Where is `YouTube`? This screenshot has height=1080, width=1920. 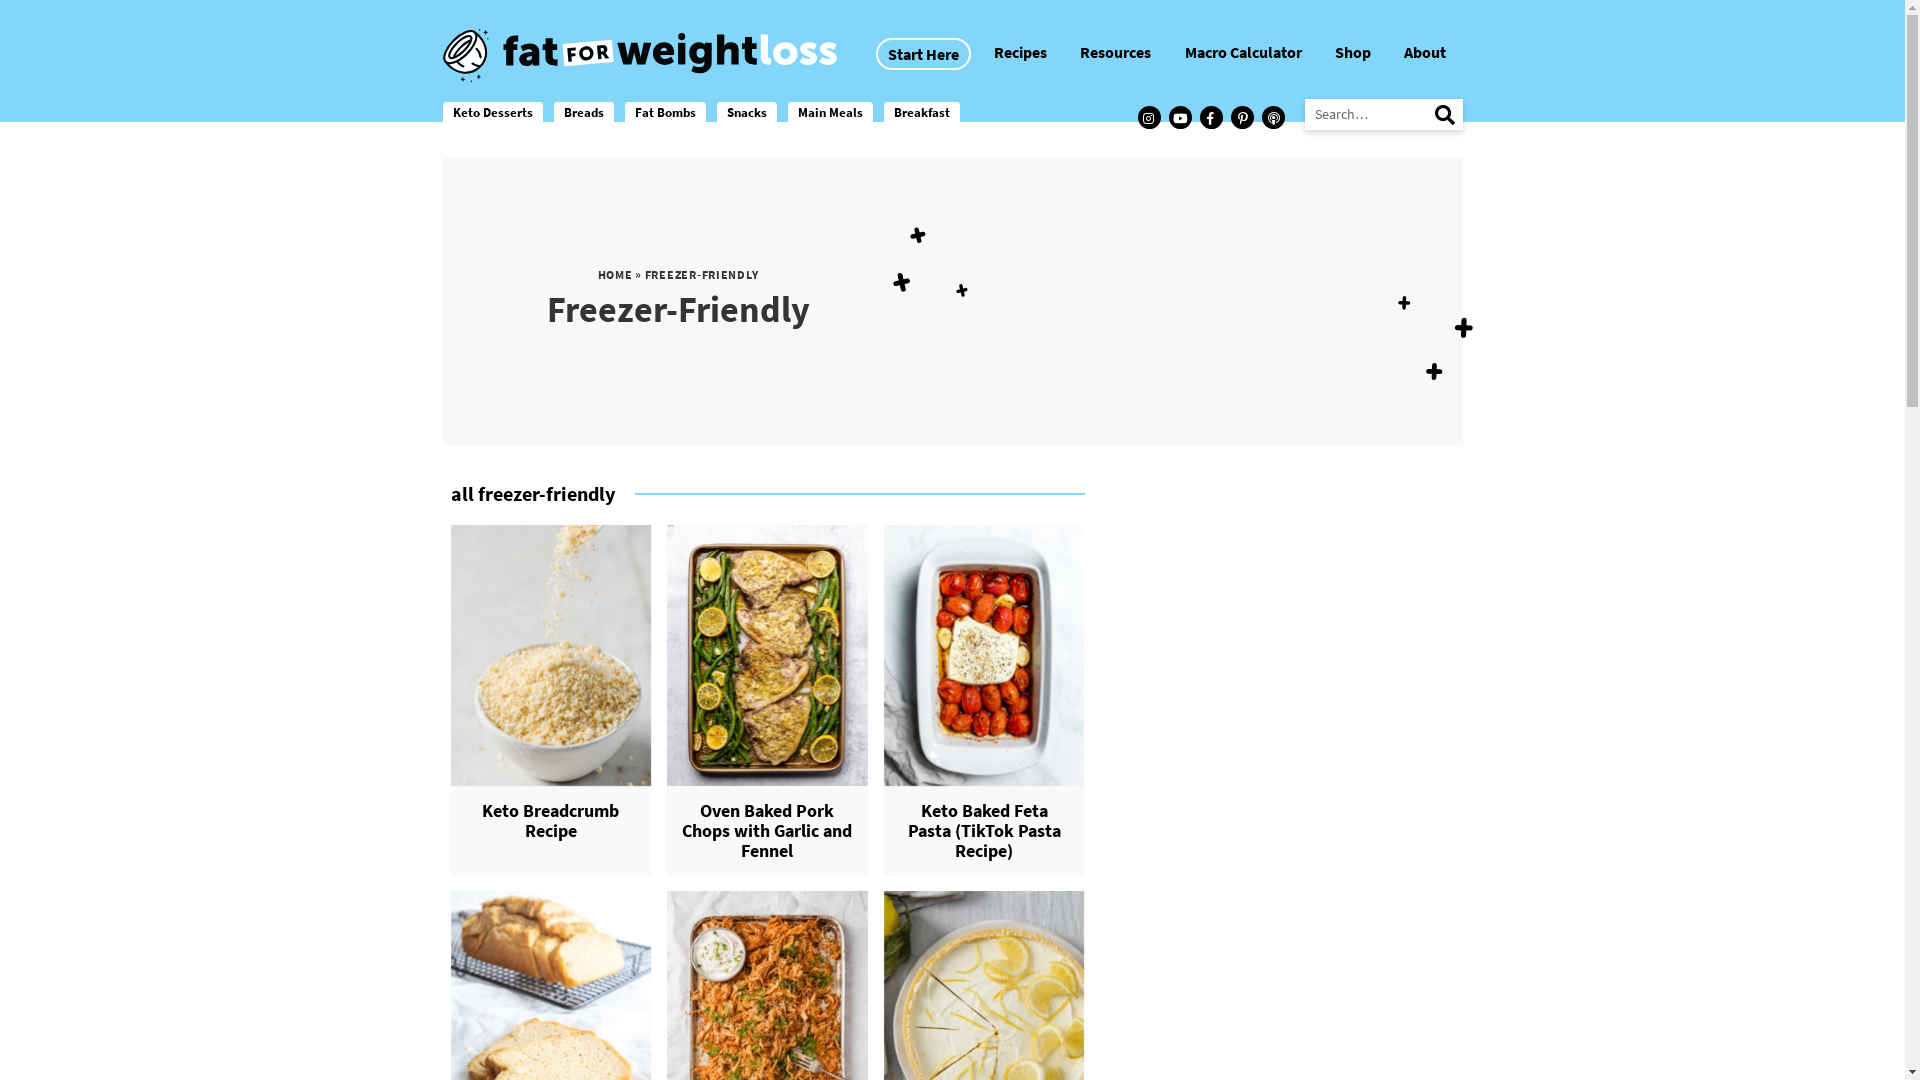 YouTube is located at coordinates (1180, 118).